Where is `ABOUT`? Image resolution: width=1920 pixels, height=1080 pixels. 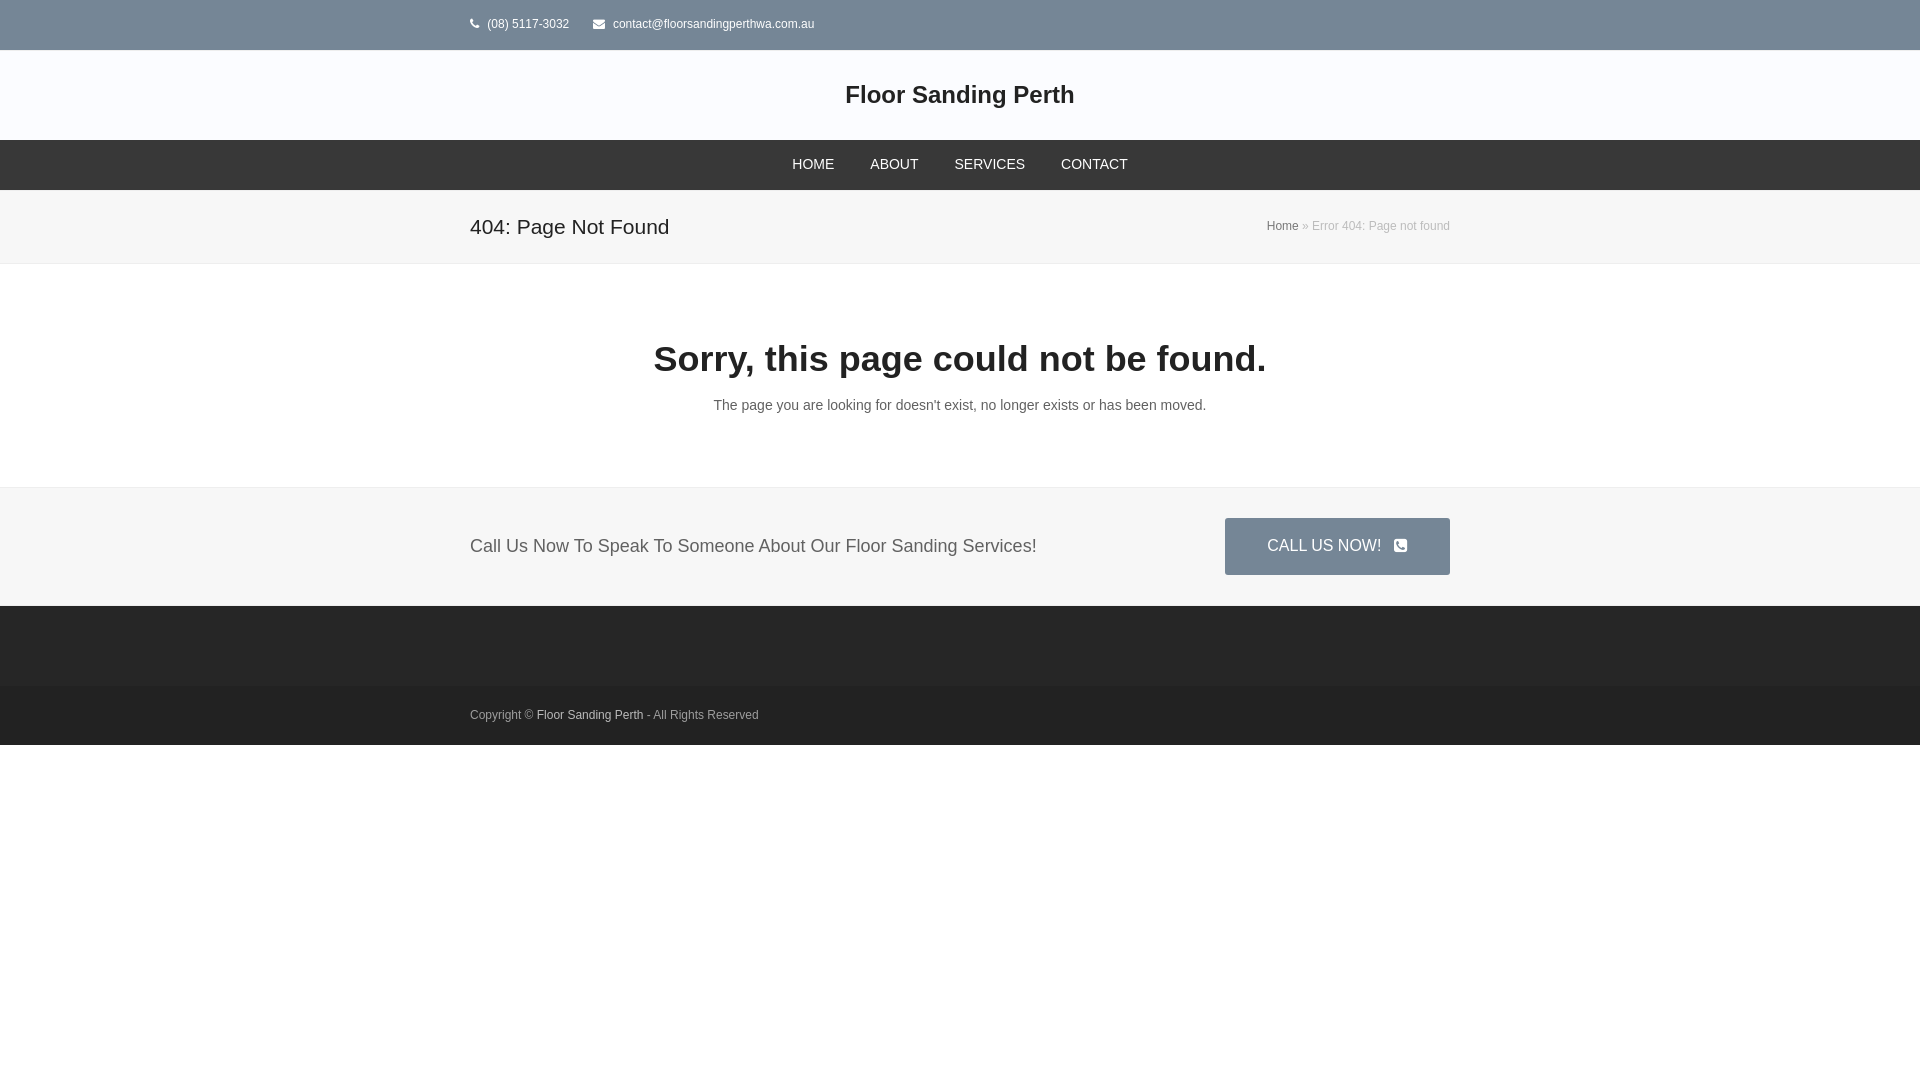
ABOUT is located at coordinates (894, 165).